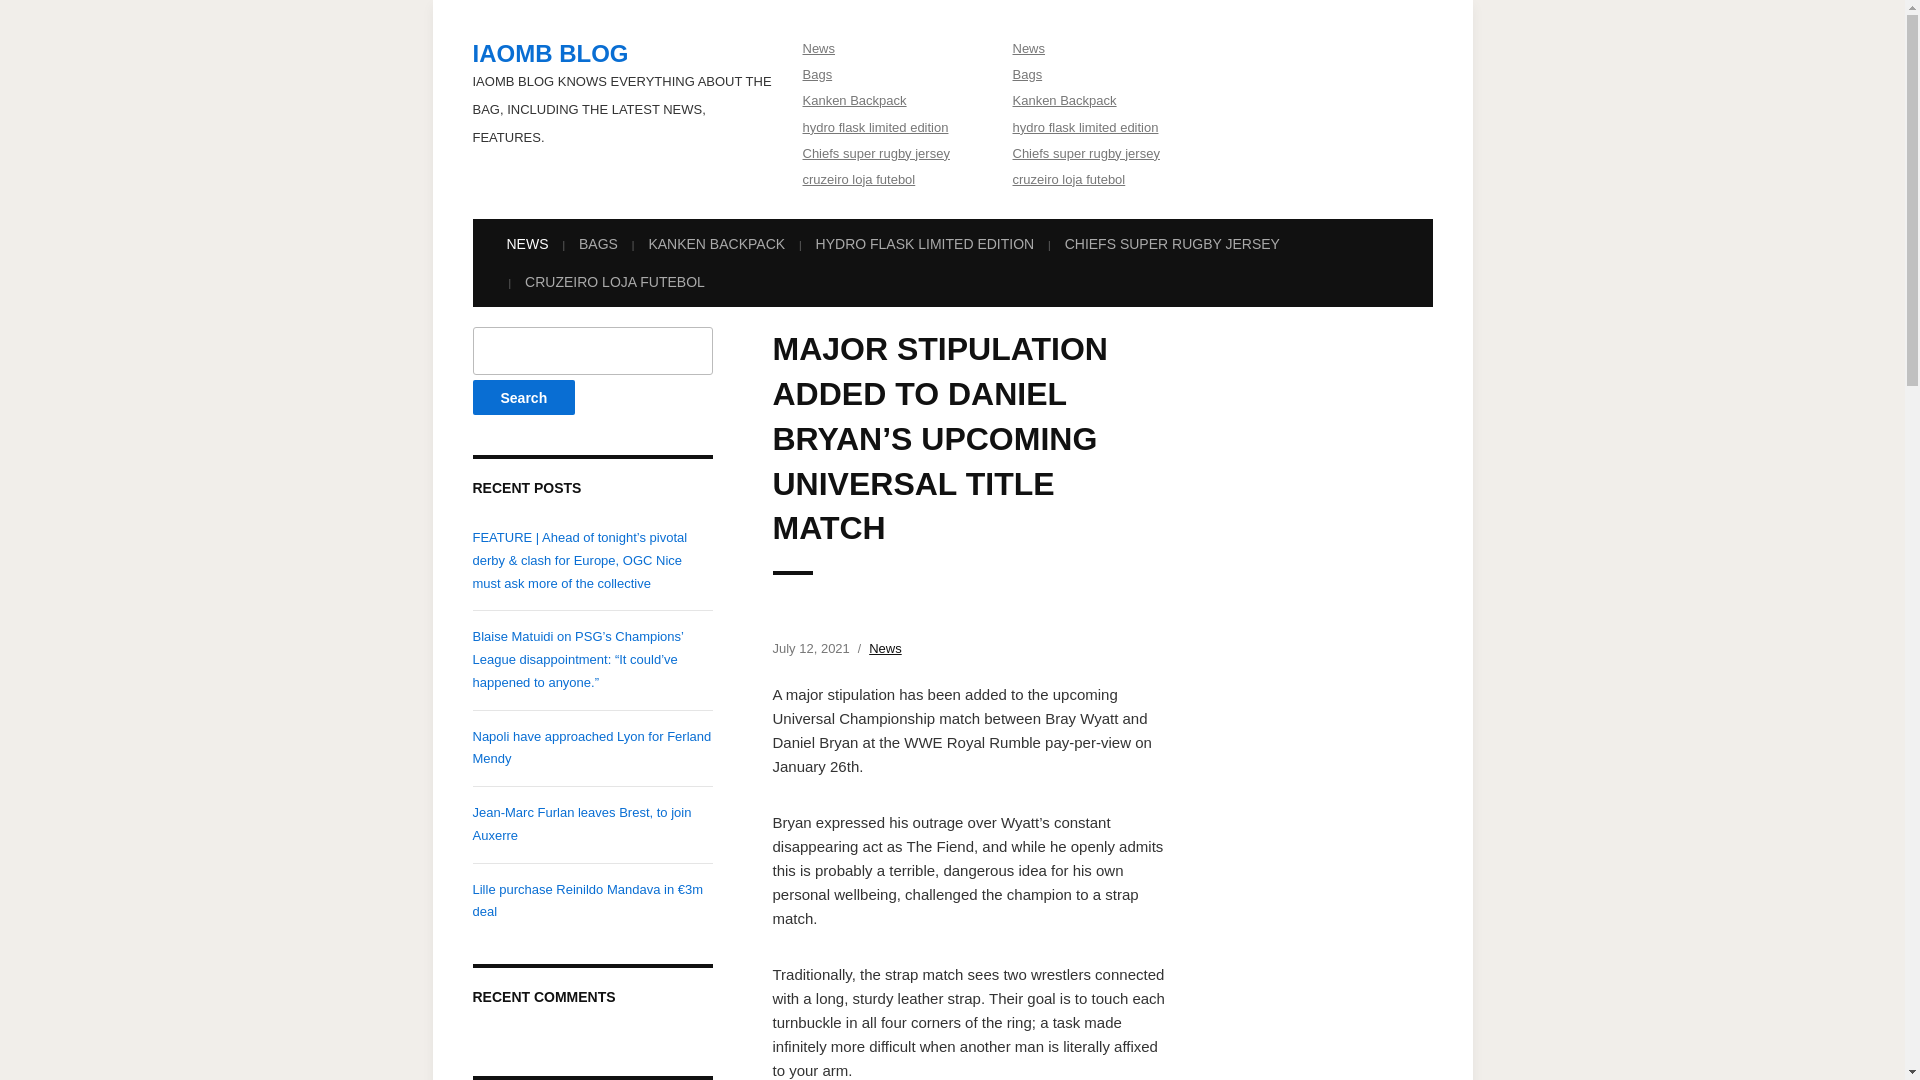 This screenshot has width=1920, height=1080. What do you see at coordinates (1172, 244) in the screenshot?
I see `CHIEFS SUPER RUGBY JERSEY` at bounding box center [1172, 244].